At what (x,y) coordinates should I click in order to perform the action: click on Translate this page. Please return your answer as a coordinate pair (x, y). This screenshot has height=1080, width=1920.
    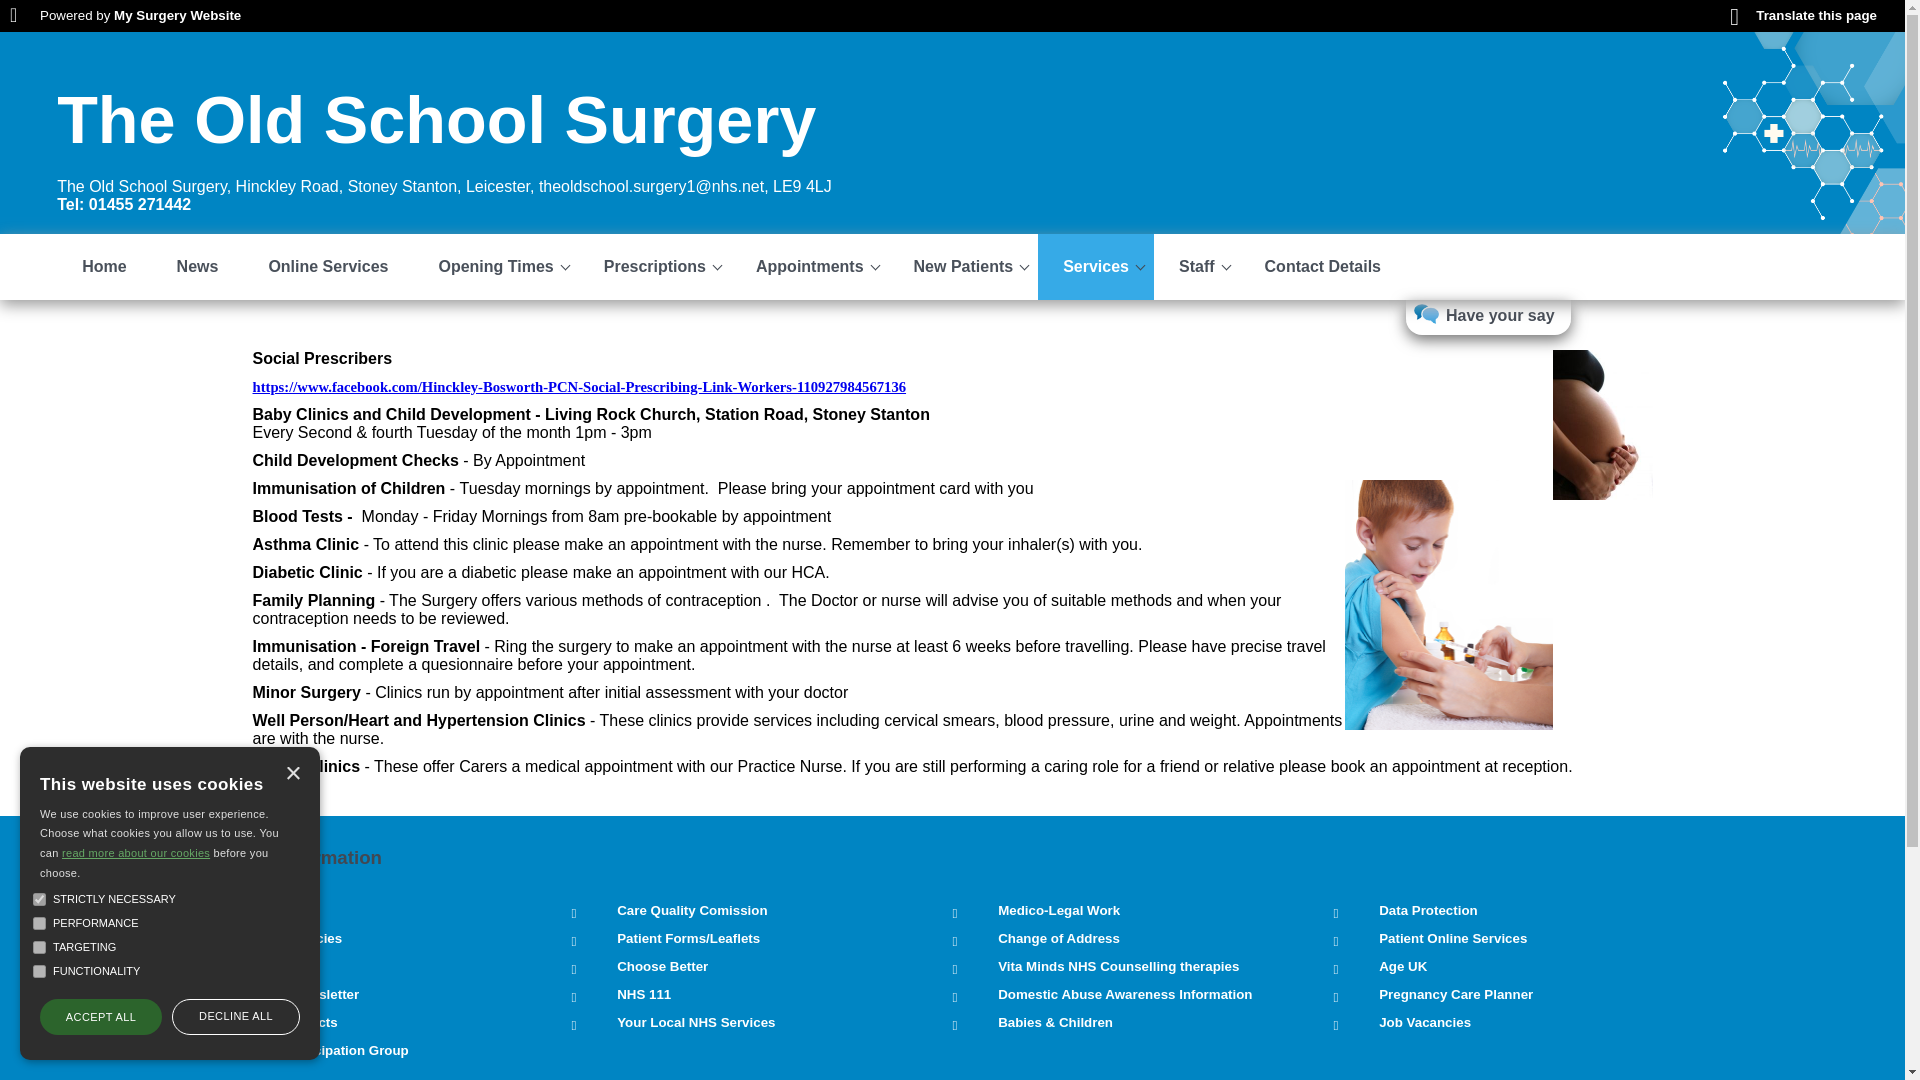
    Looking at the image, I should click on (1803, 14).